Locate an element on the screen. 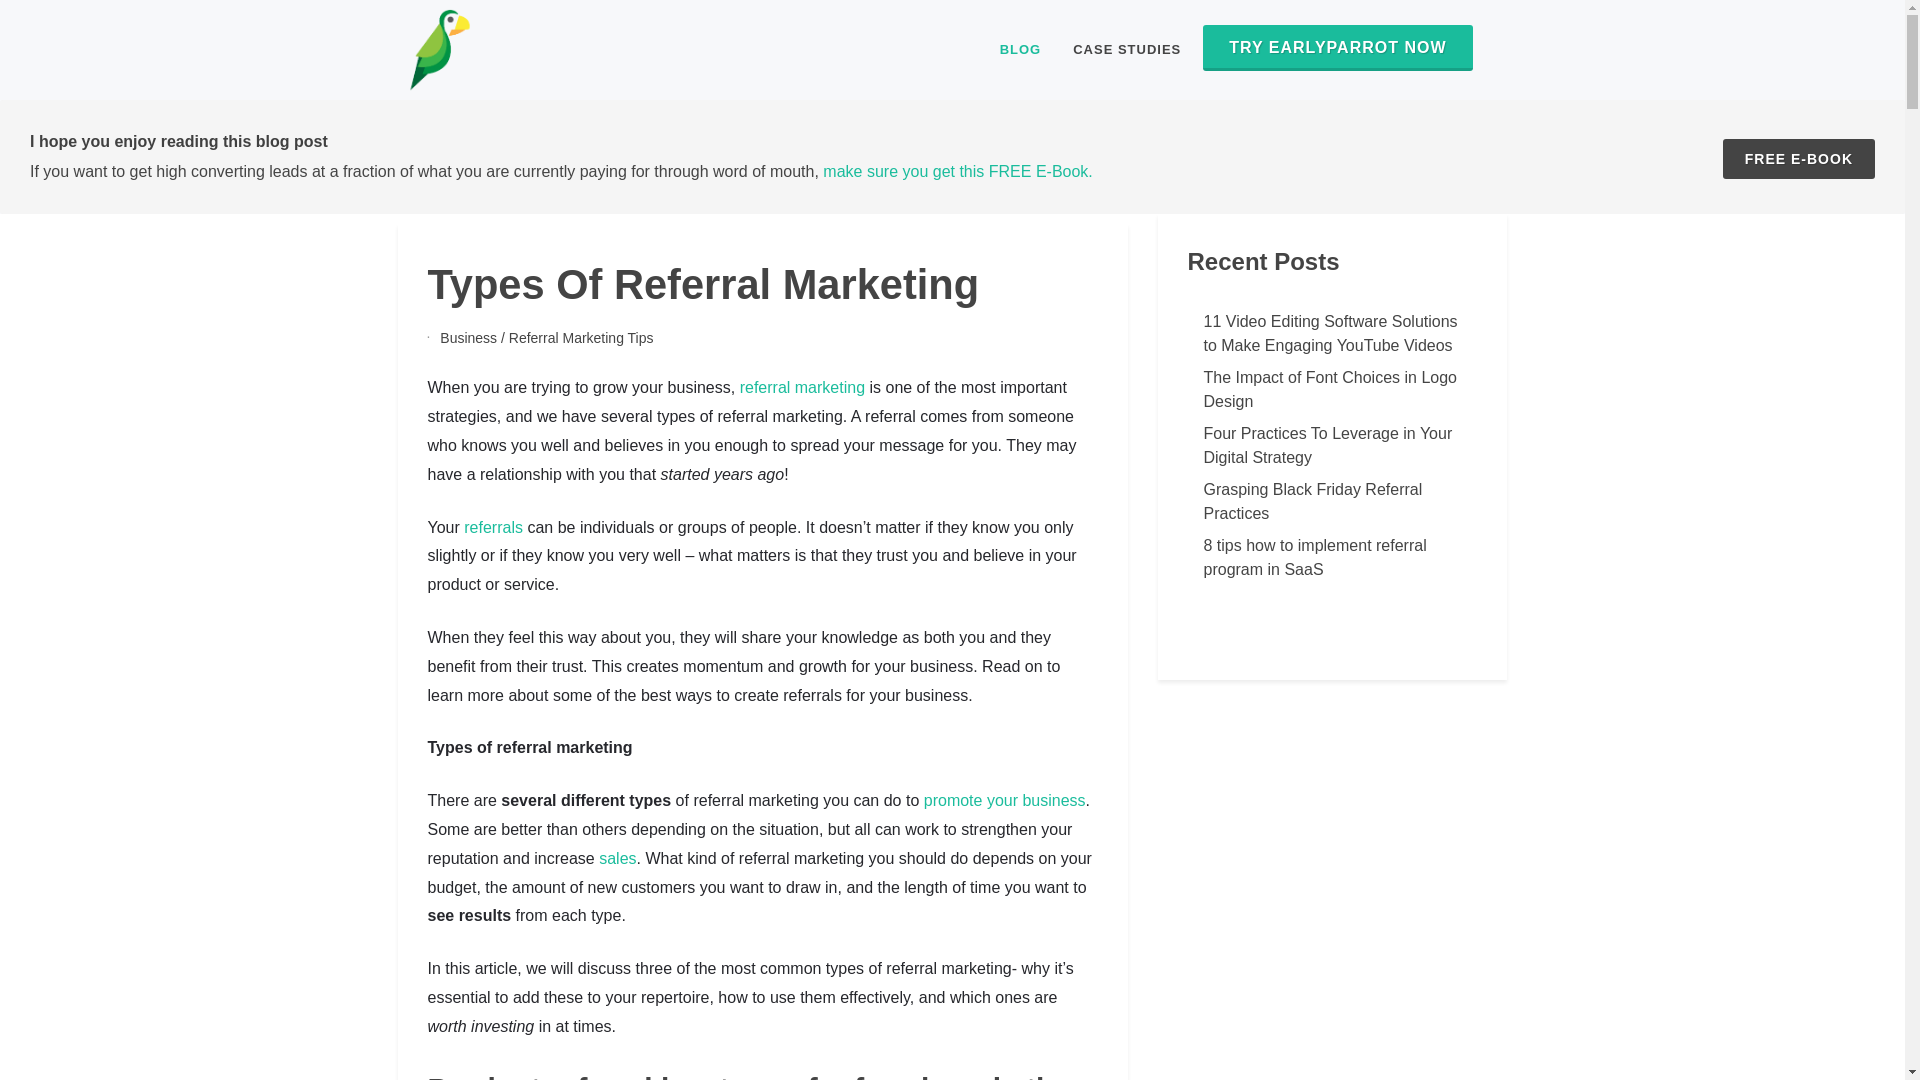 This screenshot has width=1920, height=1080. make sure you get this FREE E-Book. is located at coordinates (958, 172).